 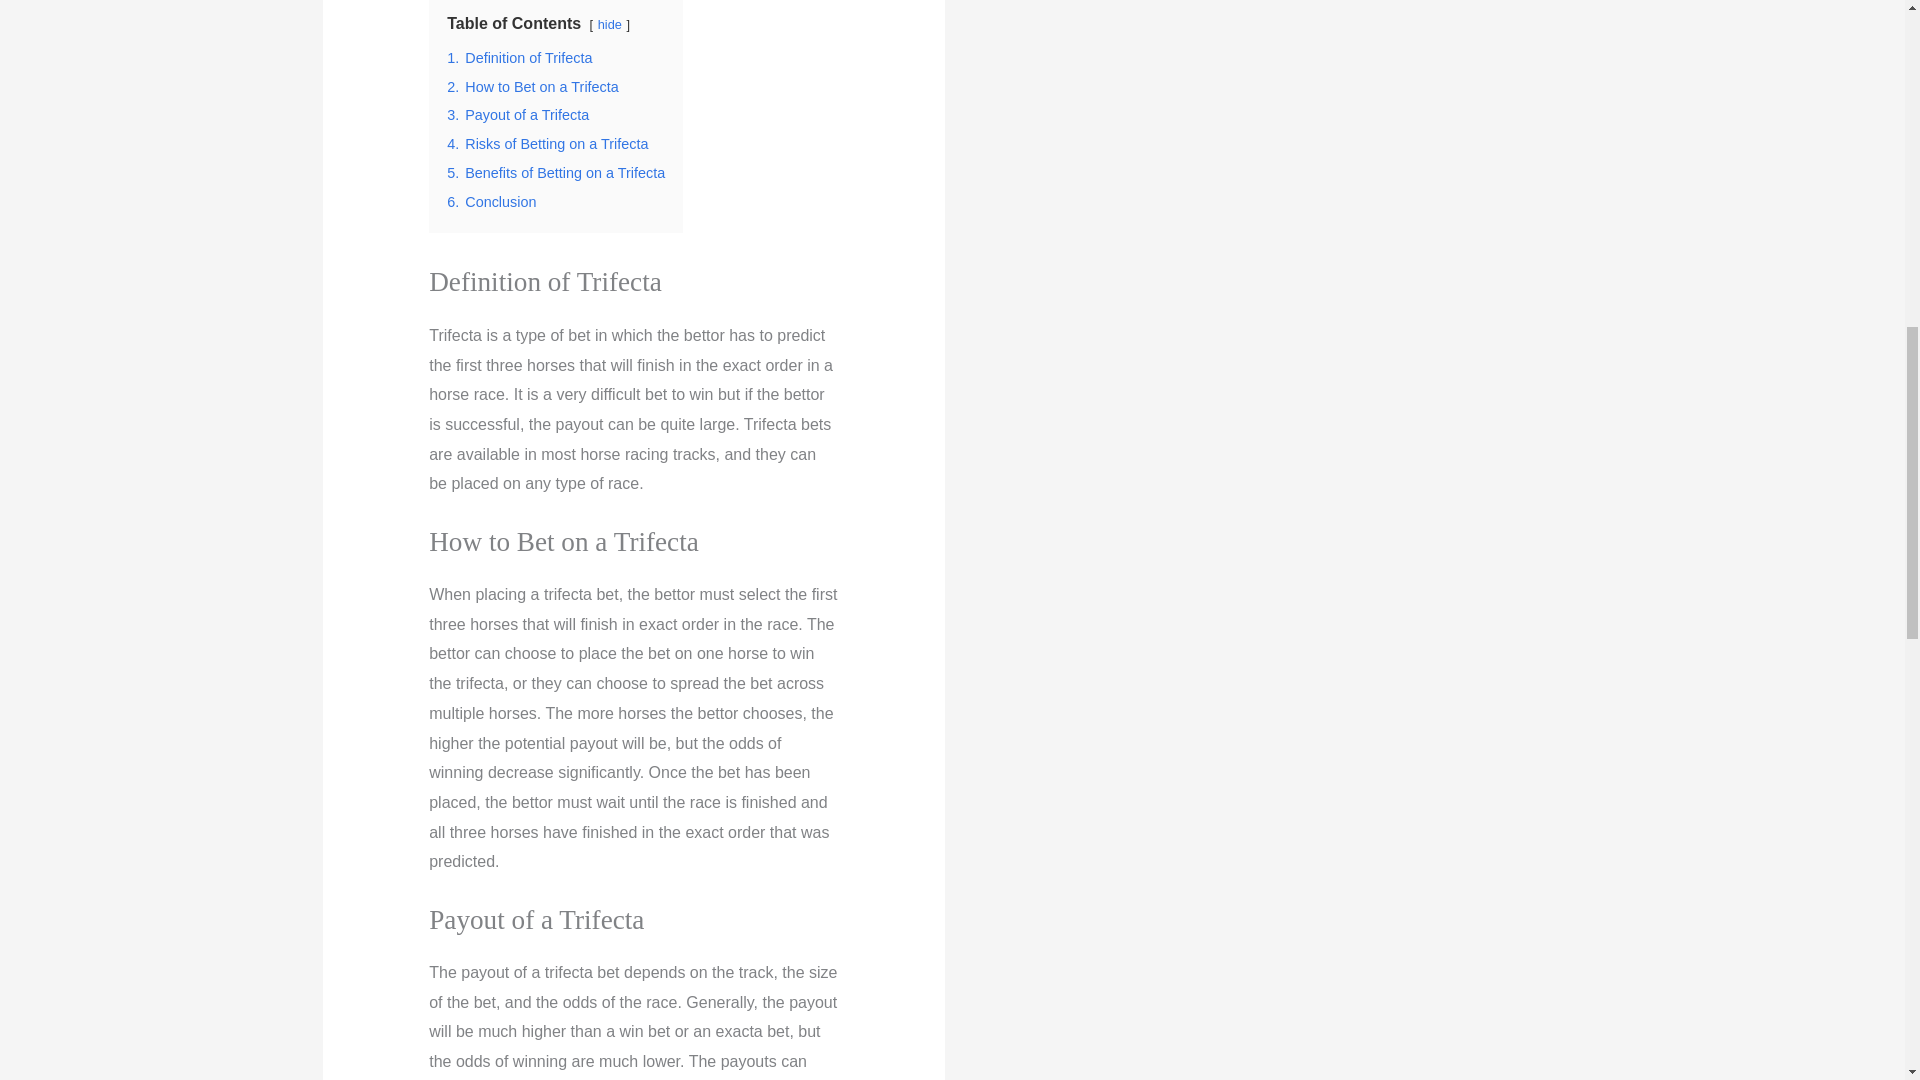 What do you see at coordinates (532, 86) in the screenshot?
I see `2. How to Bet on a Trifecta` at bounding box center [532, 86].